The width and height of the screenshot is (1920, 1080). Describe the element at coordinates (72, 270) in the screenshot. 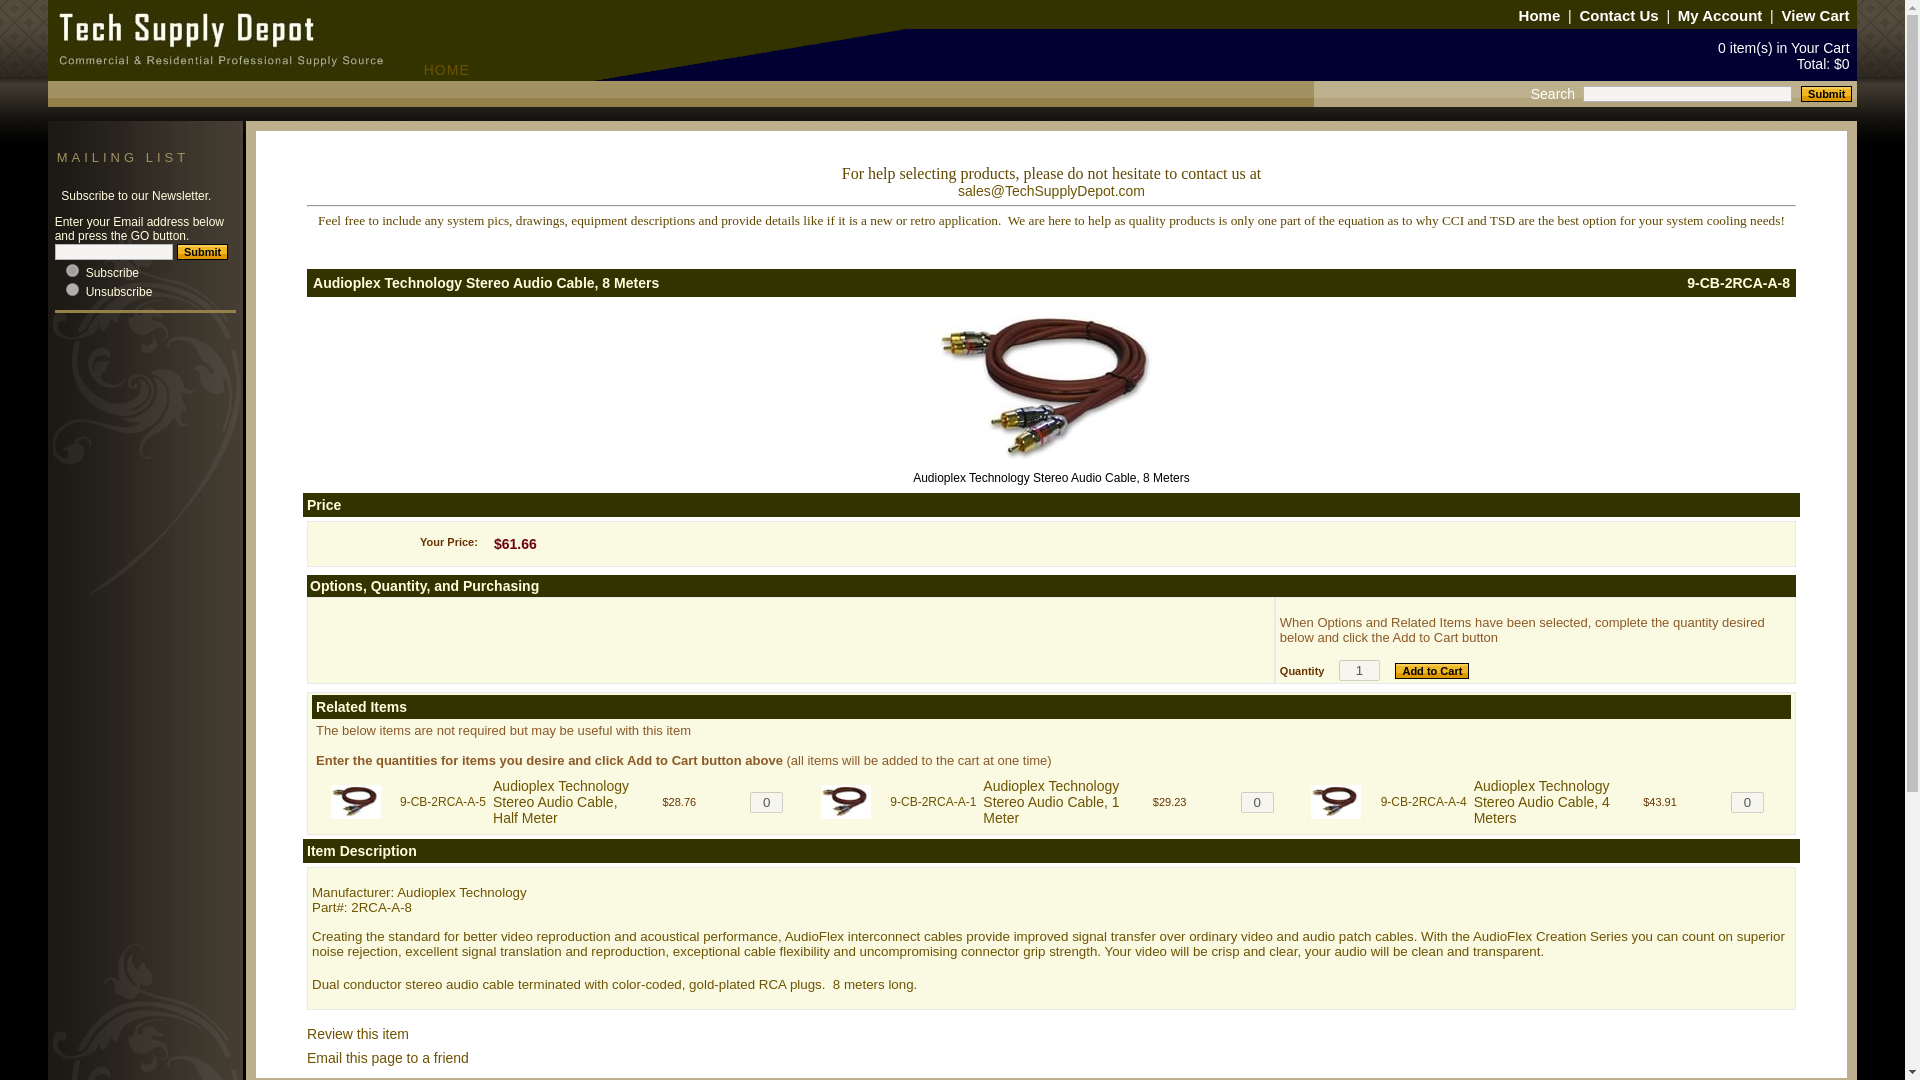

I see `1` at that location.